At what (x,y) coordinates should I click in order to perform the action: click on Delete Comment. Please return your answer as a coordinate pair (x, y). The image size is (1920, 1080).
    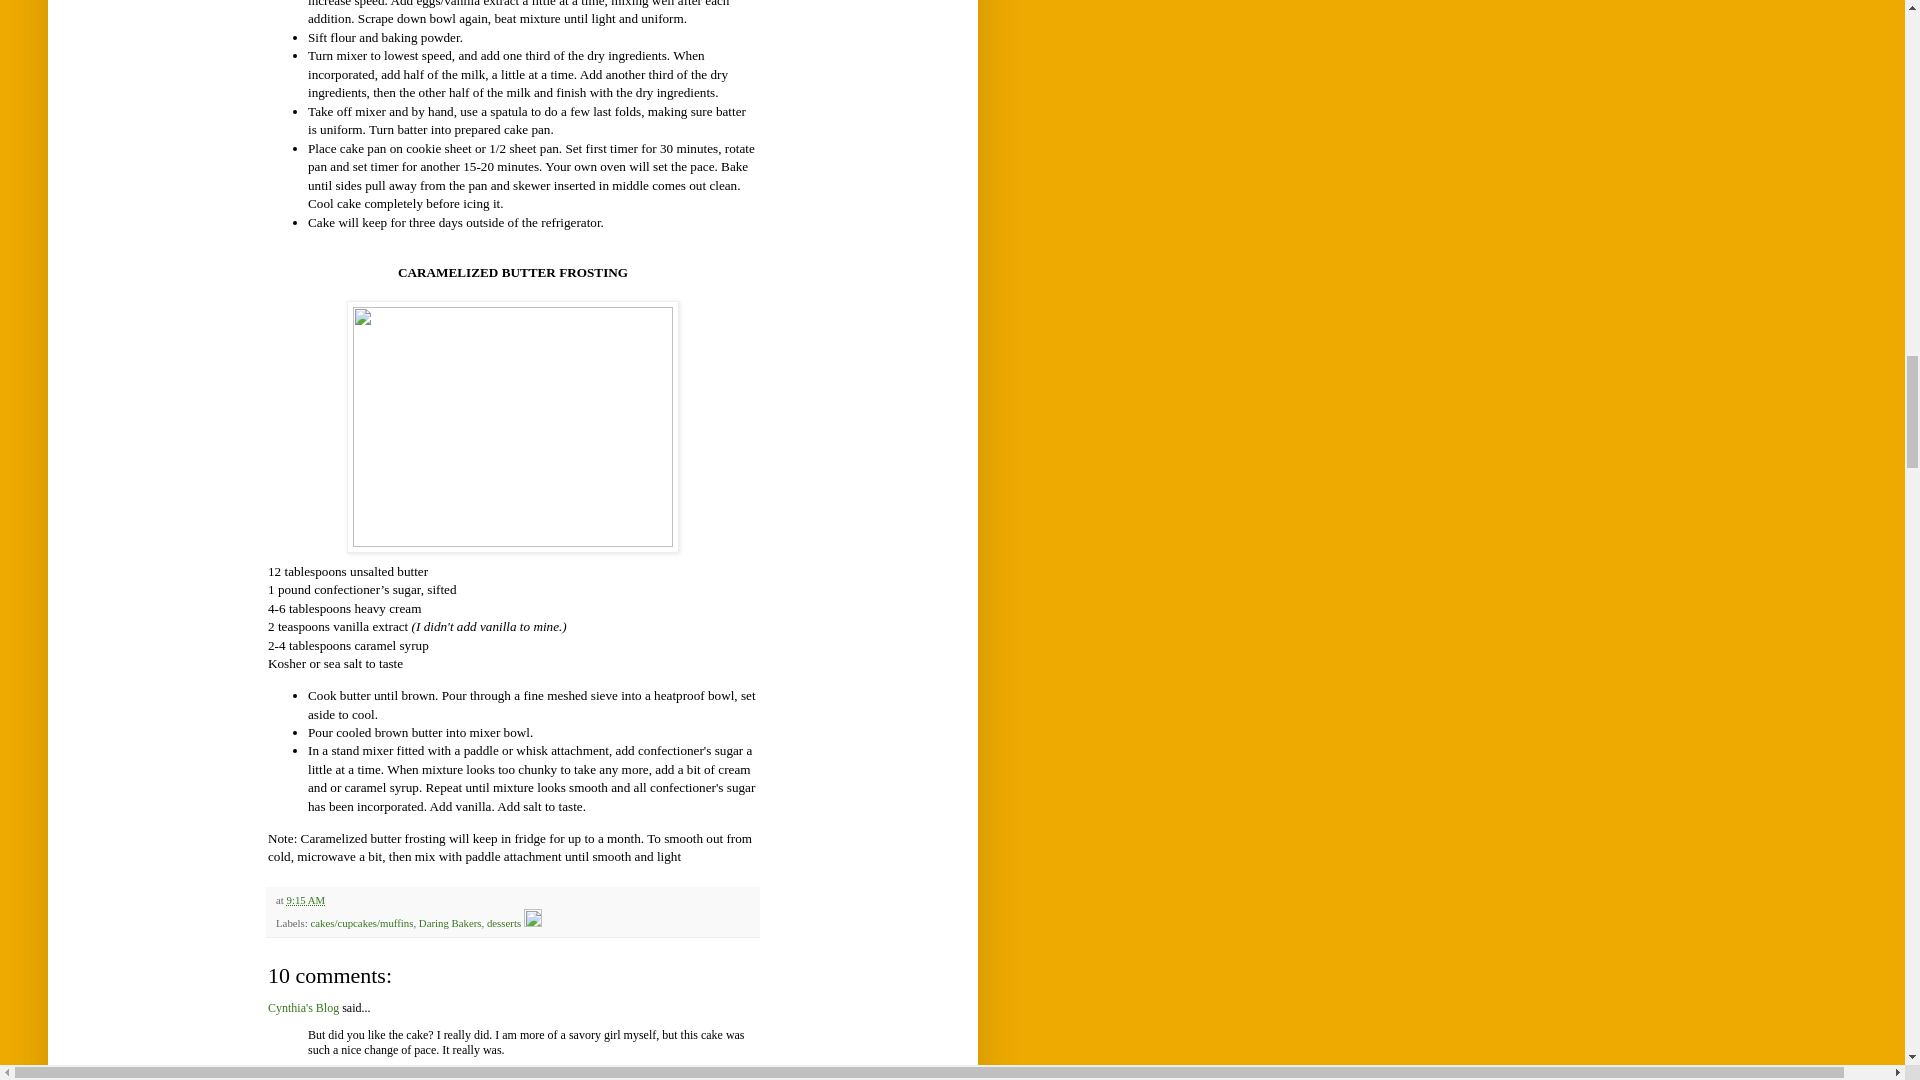
    Looking at the image, I should click on (368, 1077).